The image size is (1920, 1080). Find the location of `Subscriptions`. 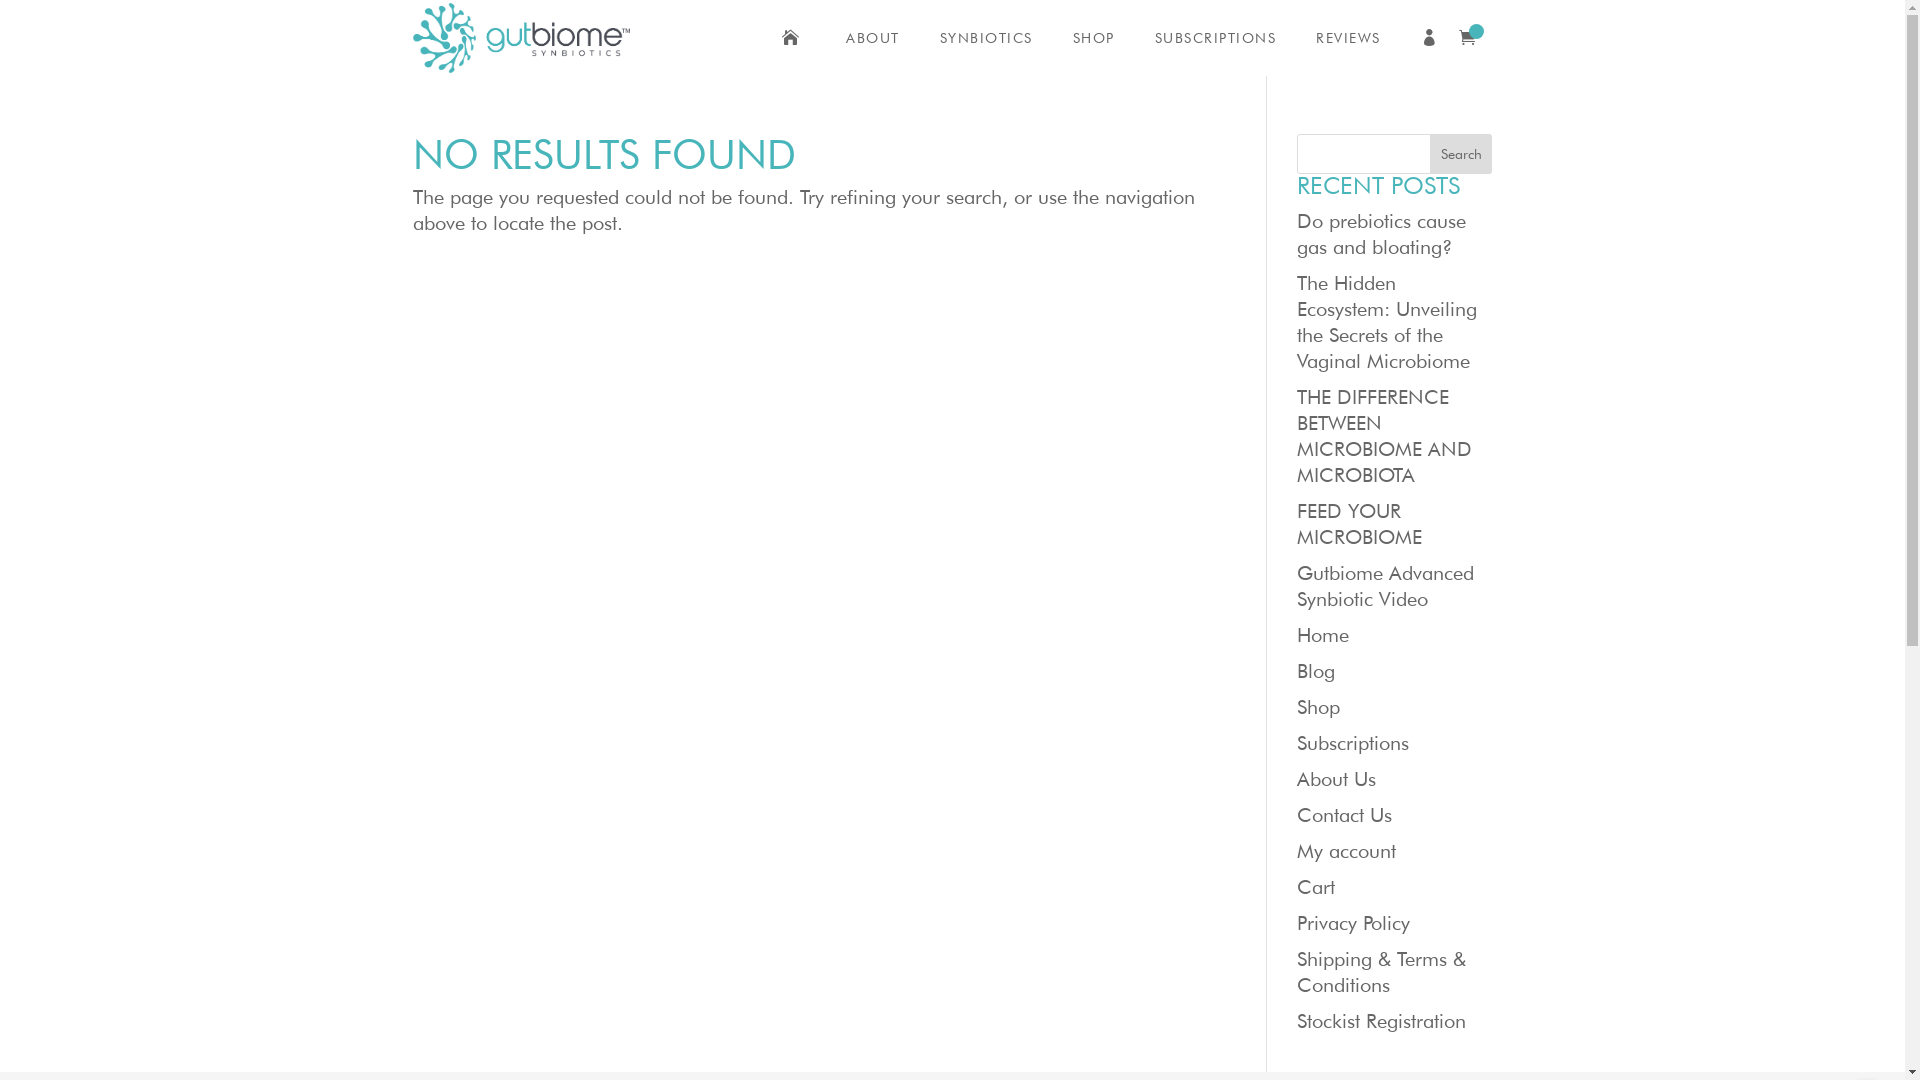

Subscriptions is located at coordinates (1353, 743).